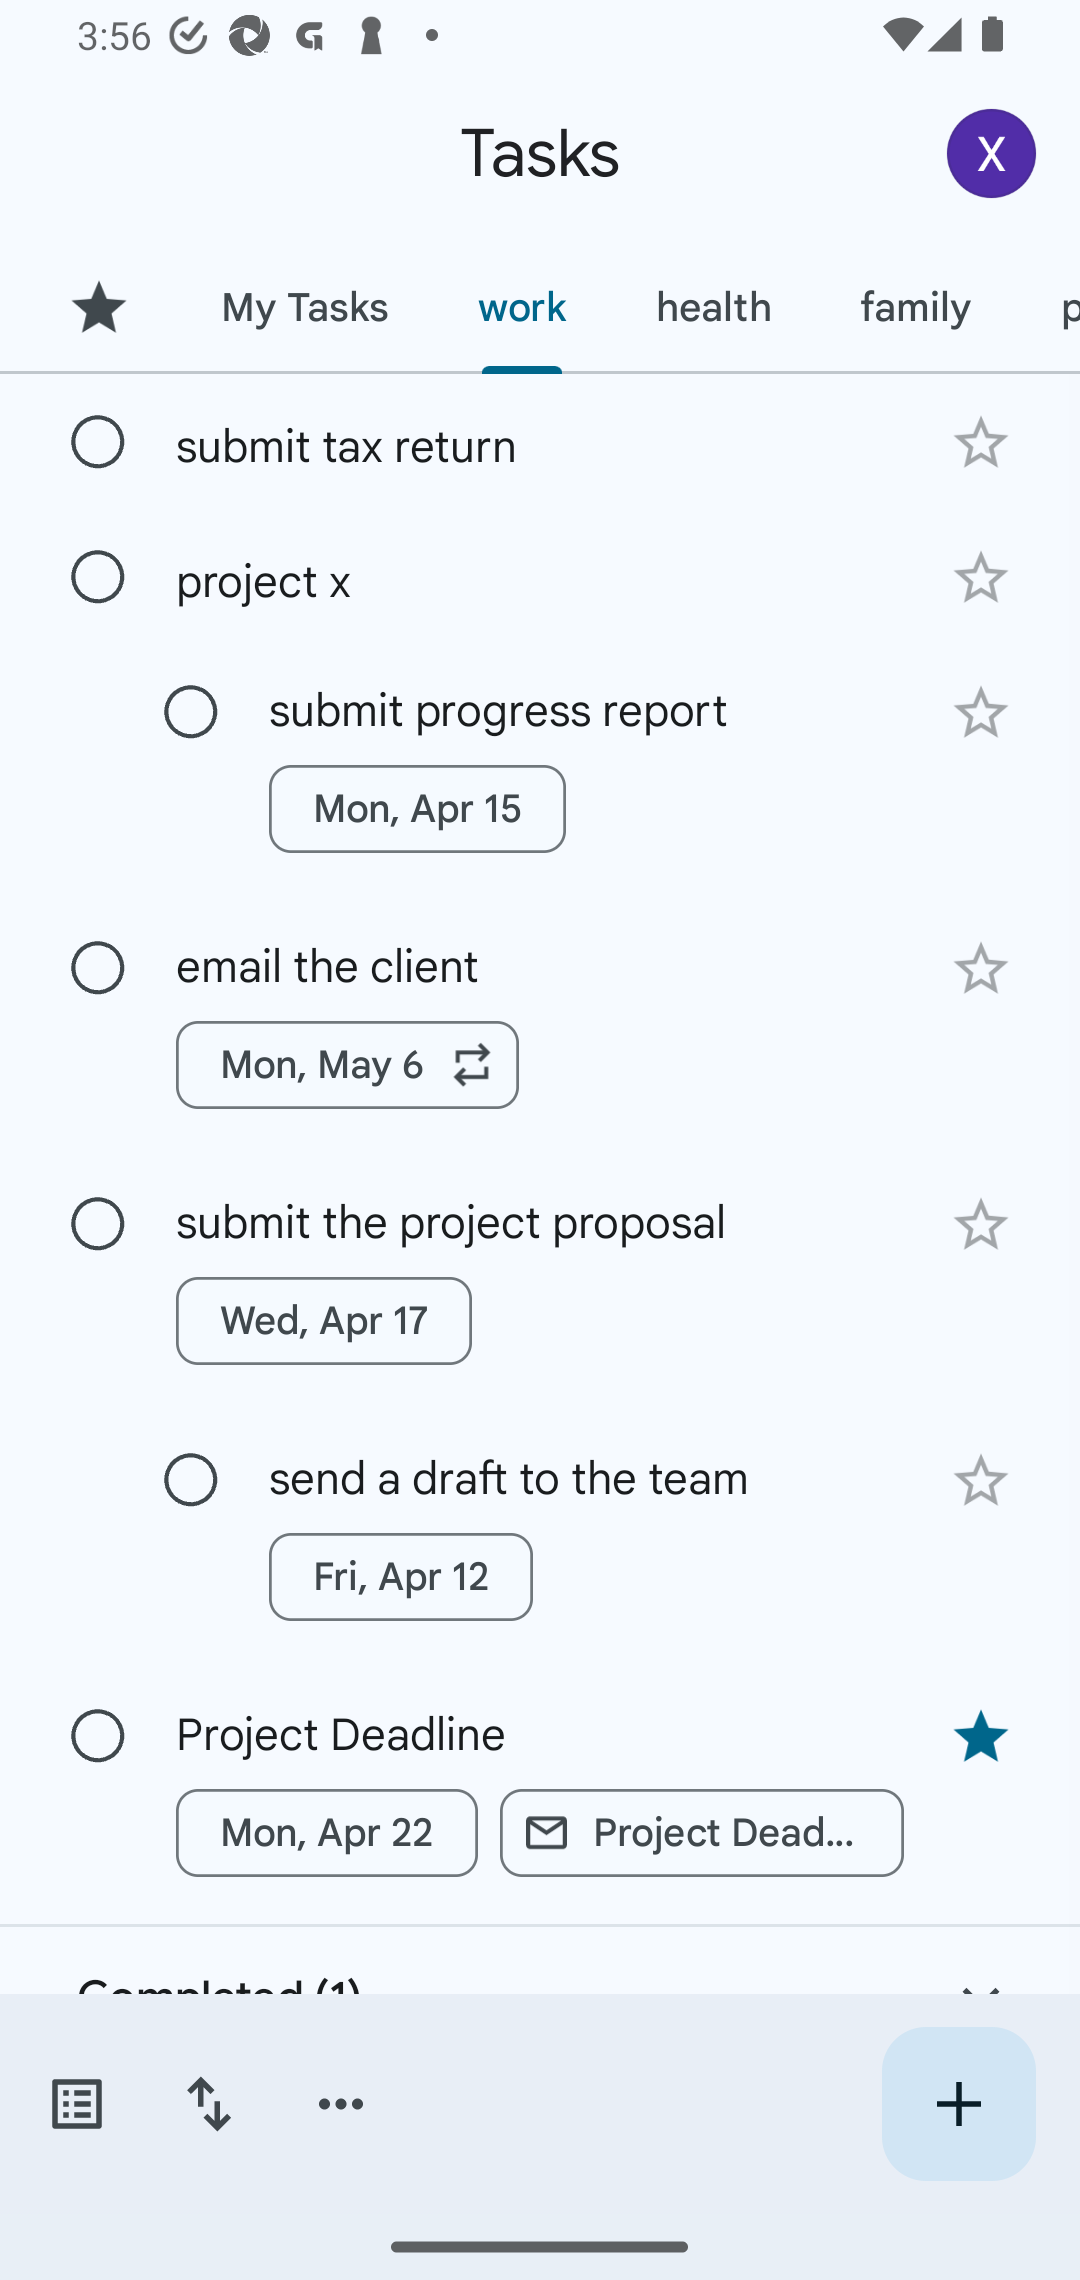 The image size is (1080, 2280). What do you see at coordinates (324, 1320) in the screenshot?
I see `Wed, Apr 17` at bounding box center [324, 1320].